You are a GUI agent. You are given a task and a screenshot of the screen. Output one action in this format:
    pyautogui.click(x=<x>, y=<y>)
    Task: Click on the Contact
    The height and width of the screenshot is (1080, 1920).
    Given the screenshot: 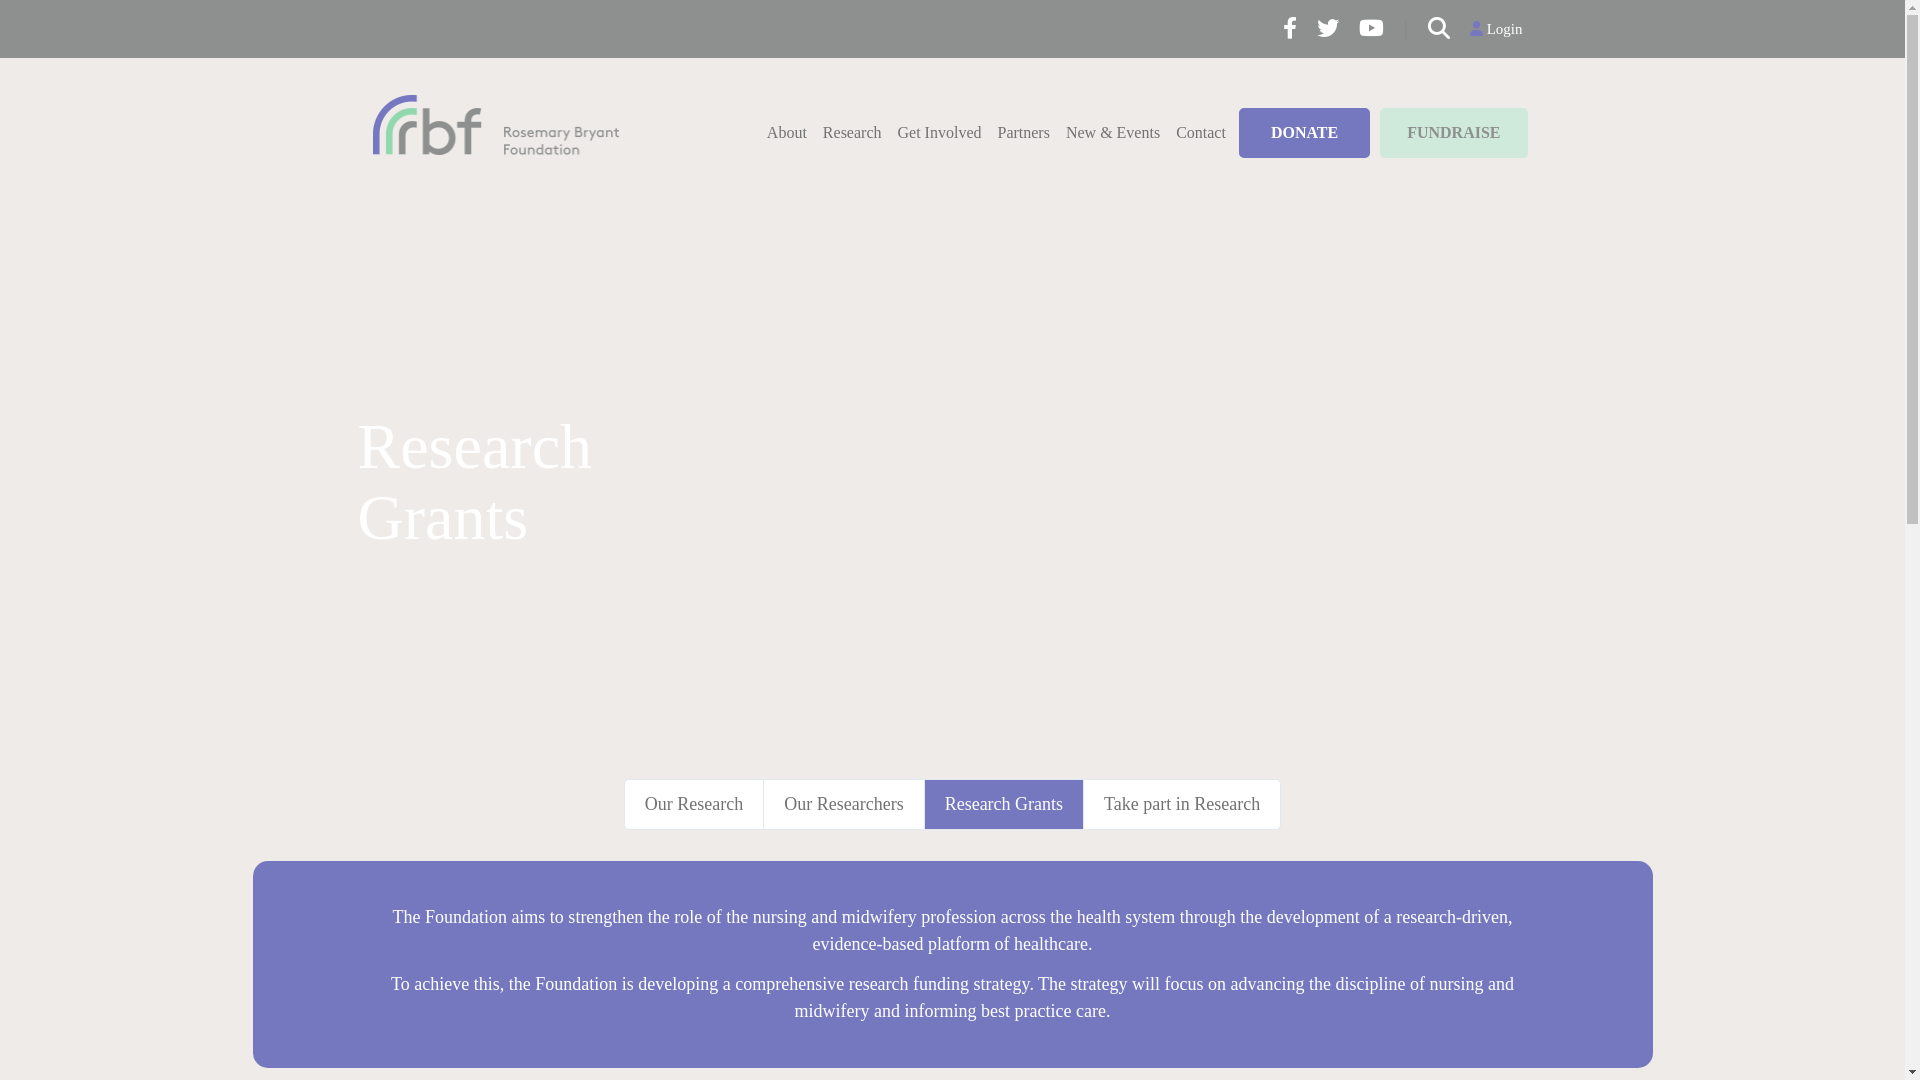 What is the action you would take?
    pyautogui.click(x=1201, y=132)
    